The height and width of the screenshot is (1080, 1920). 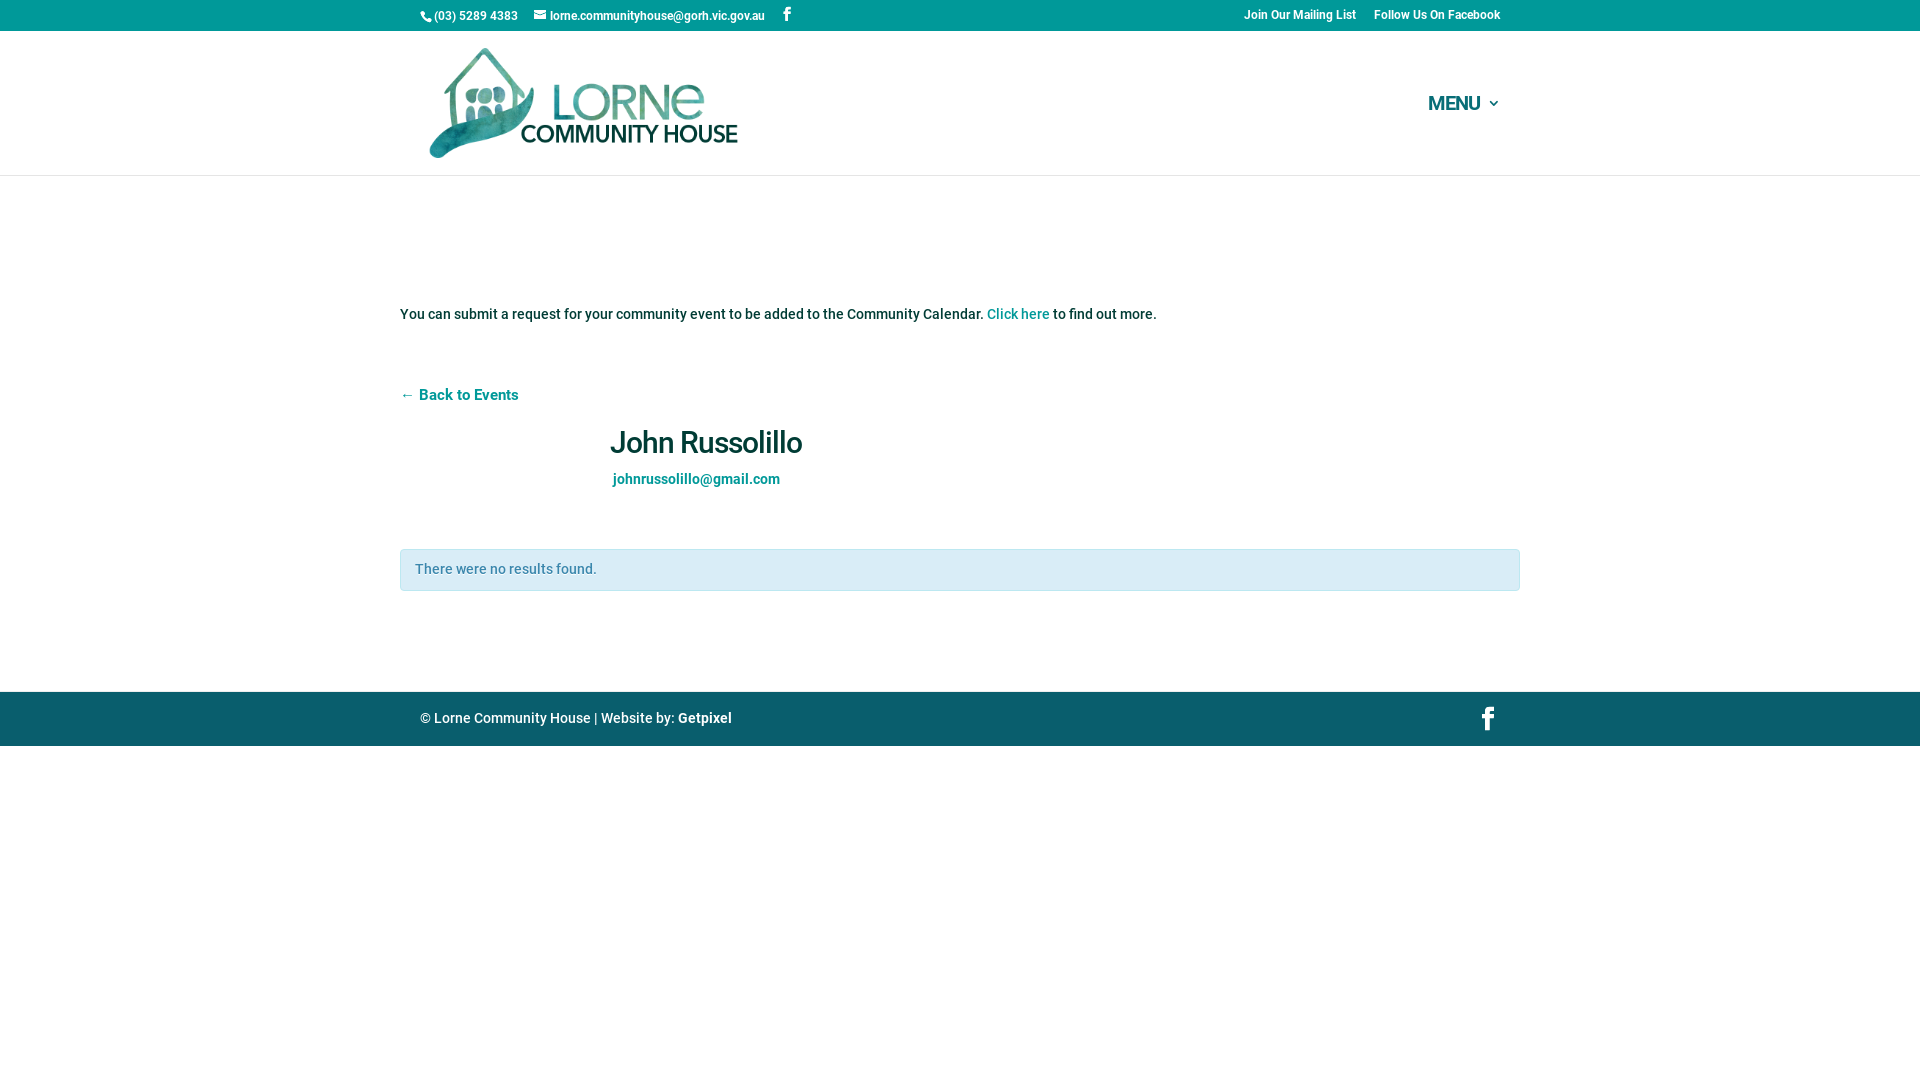 I want to click on Join Our Mailing List, so click(x=1300, y=20).